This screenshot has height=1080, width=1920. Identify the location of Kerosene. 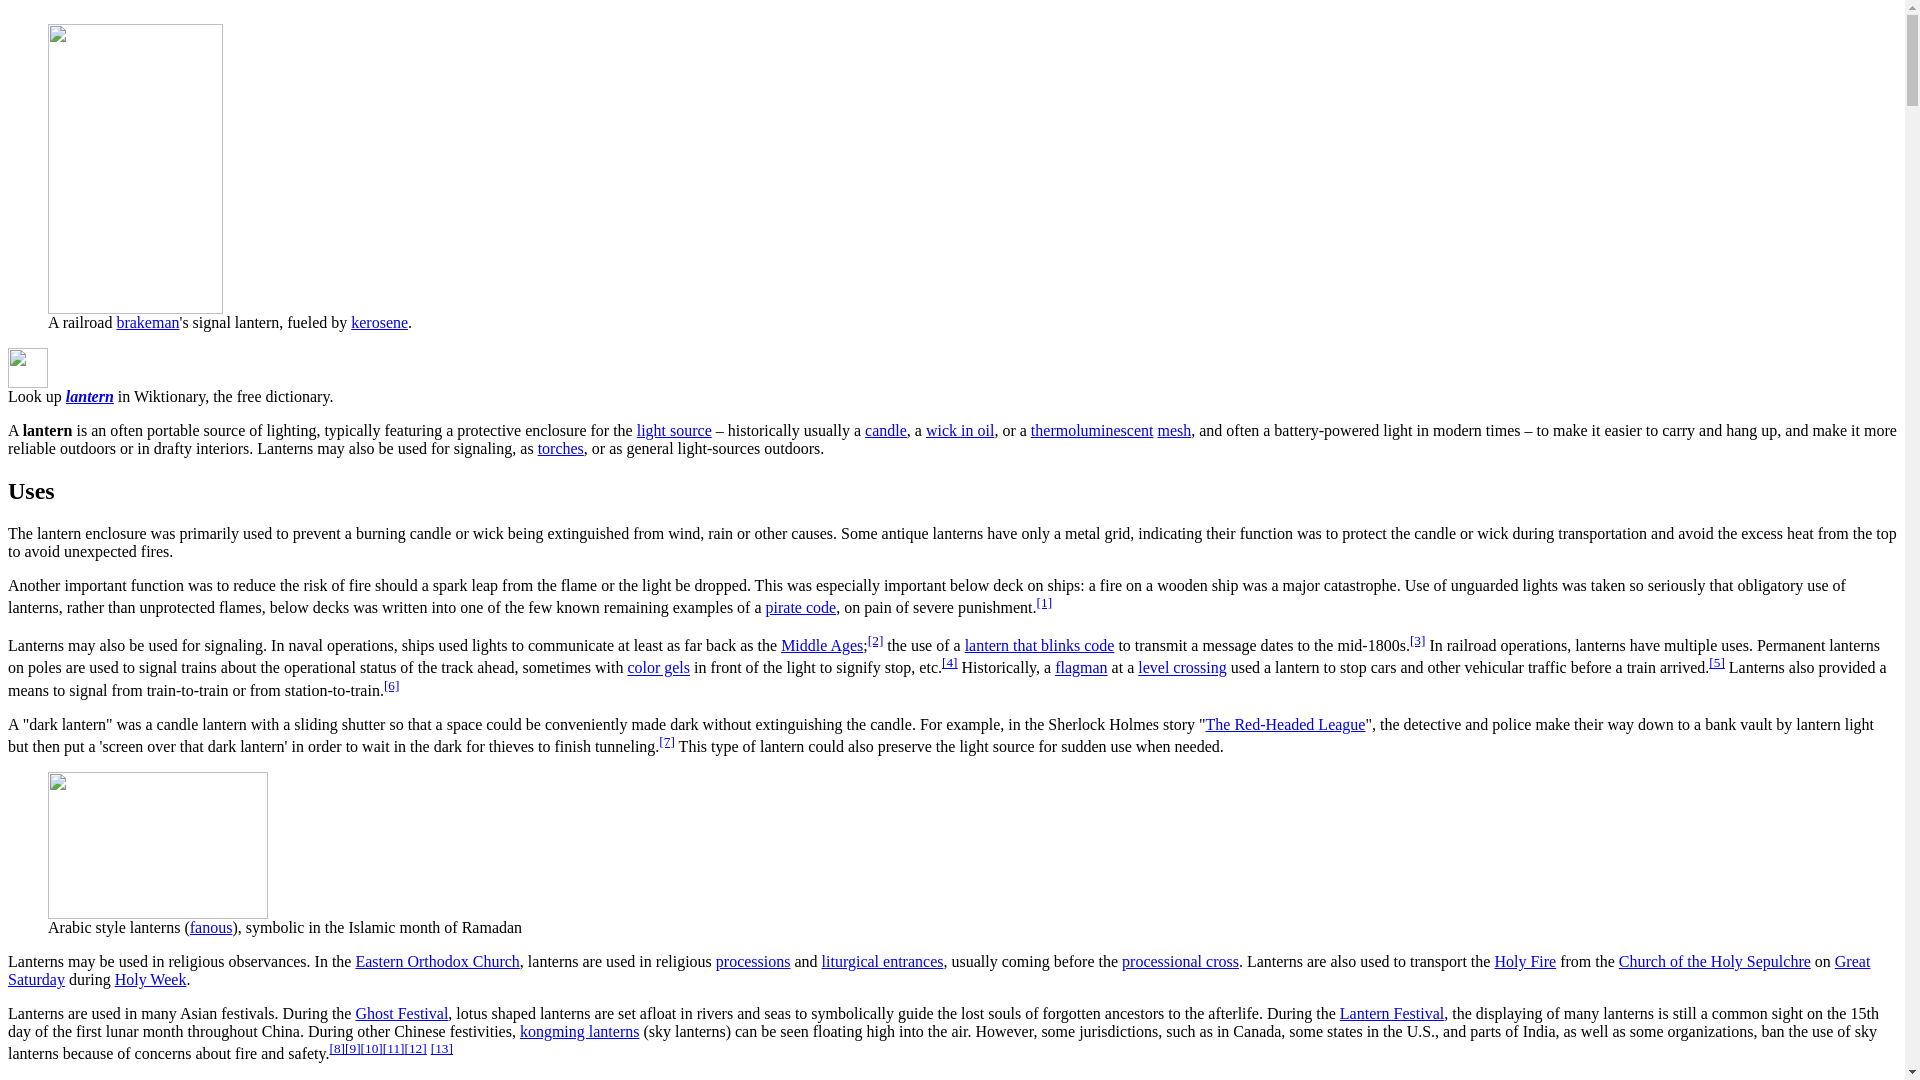
(379, 322).